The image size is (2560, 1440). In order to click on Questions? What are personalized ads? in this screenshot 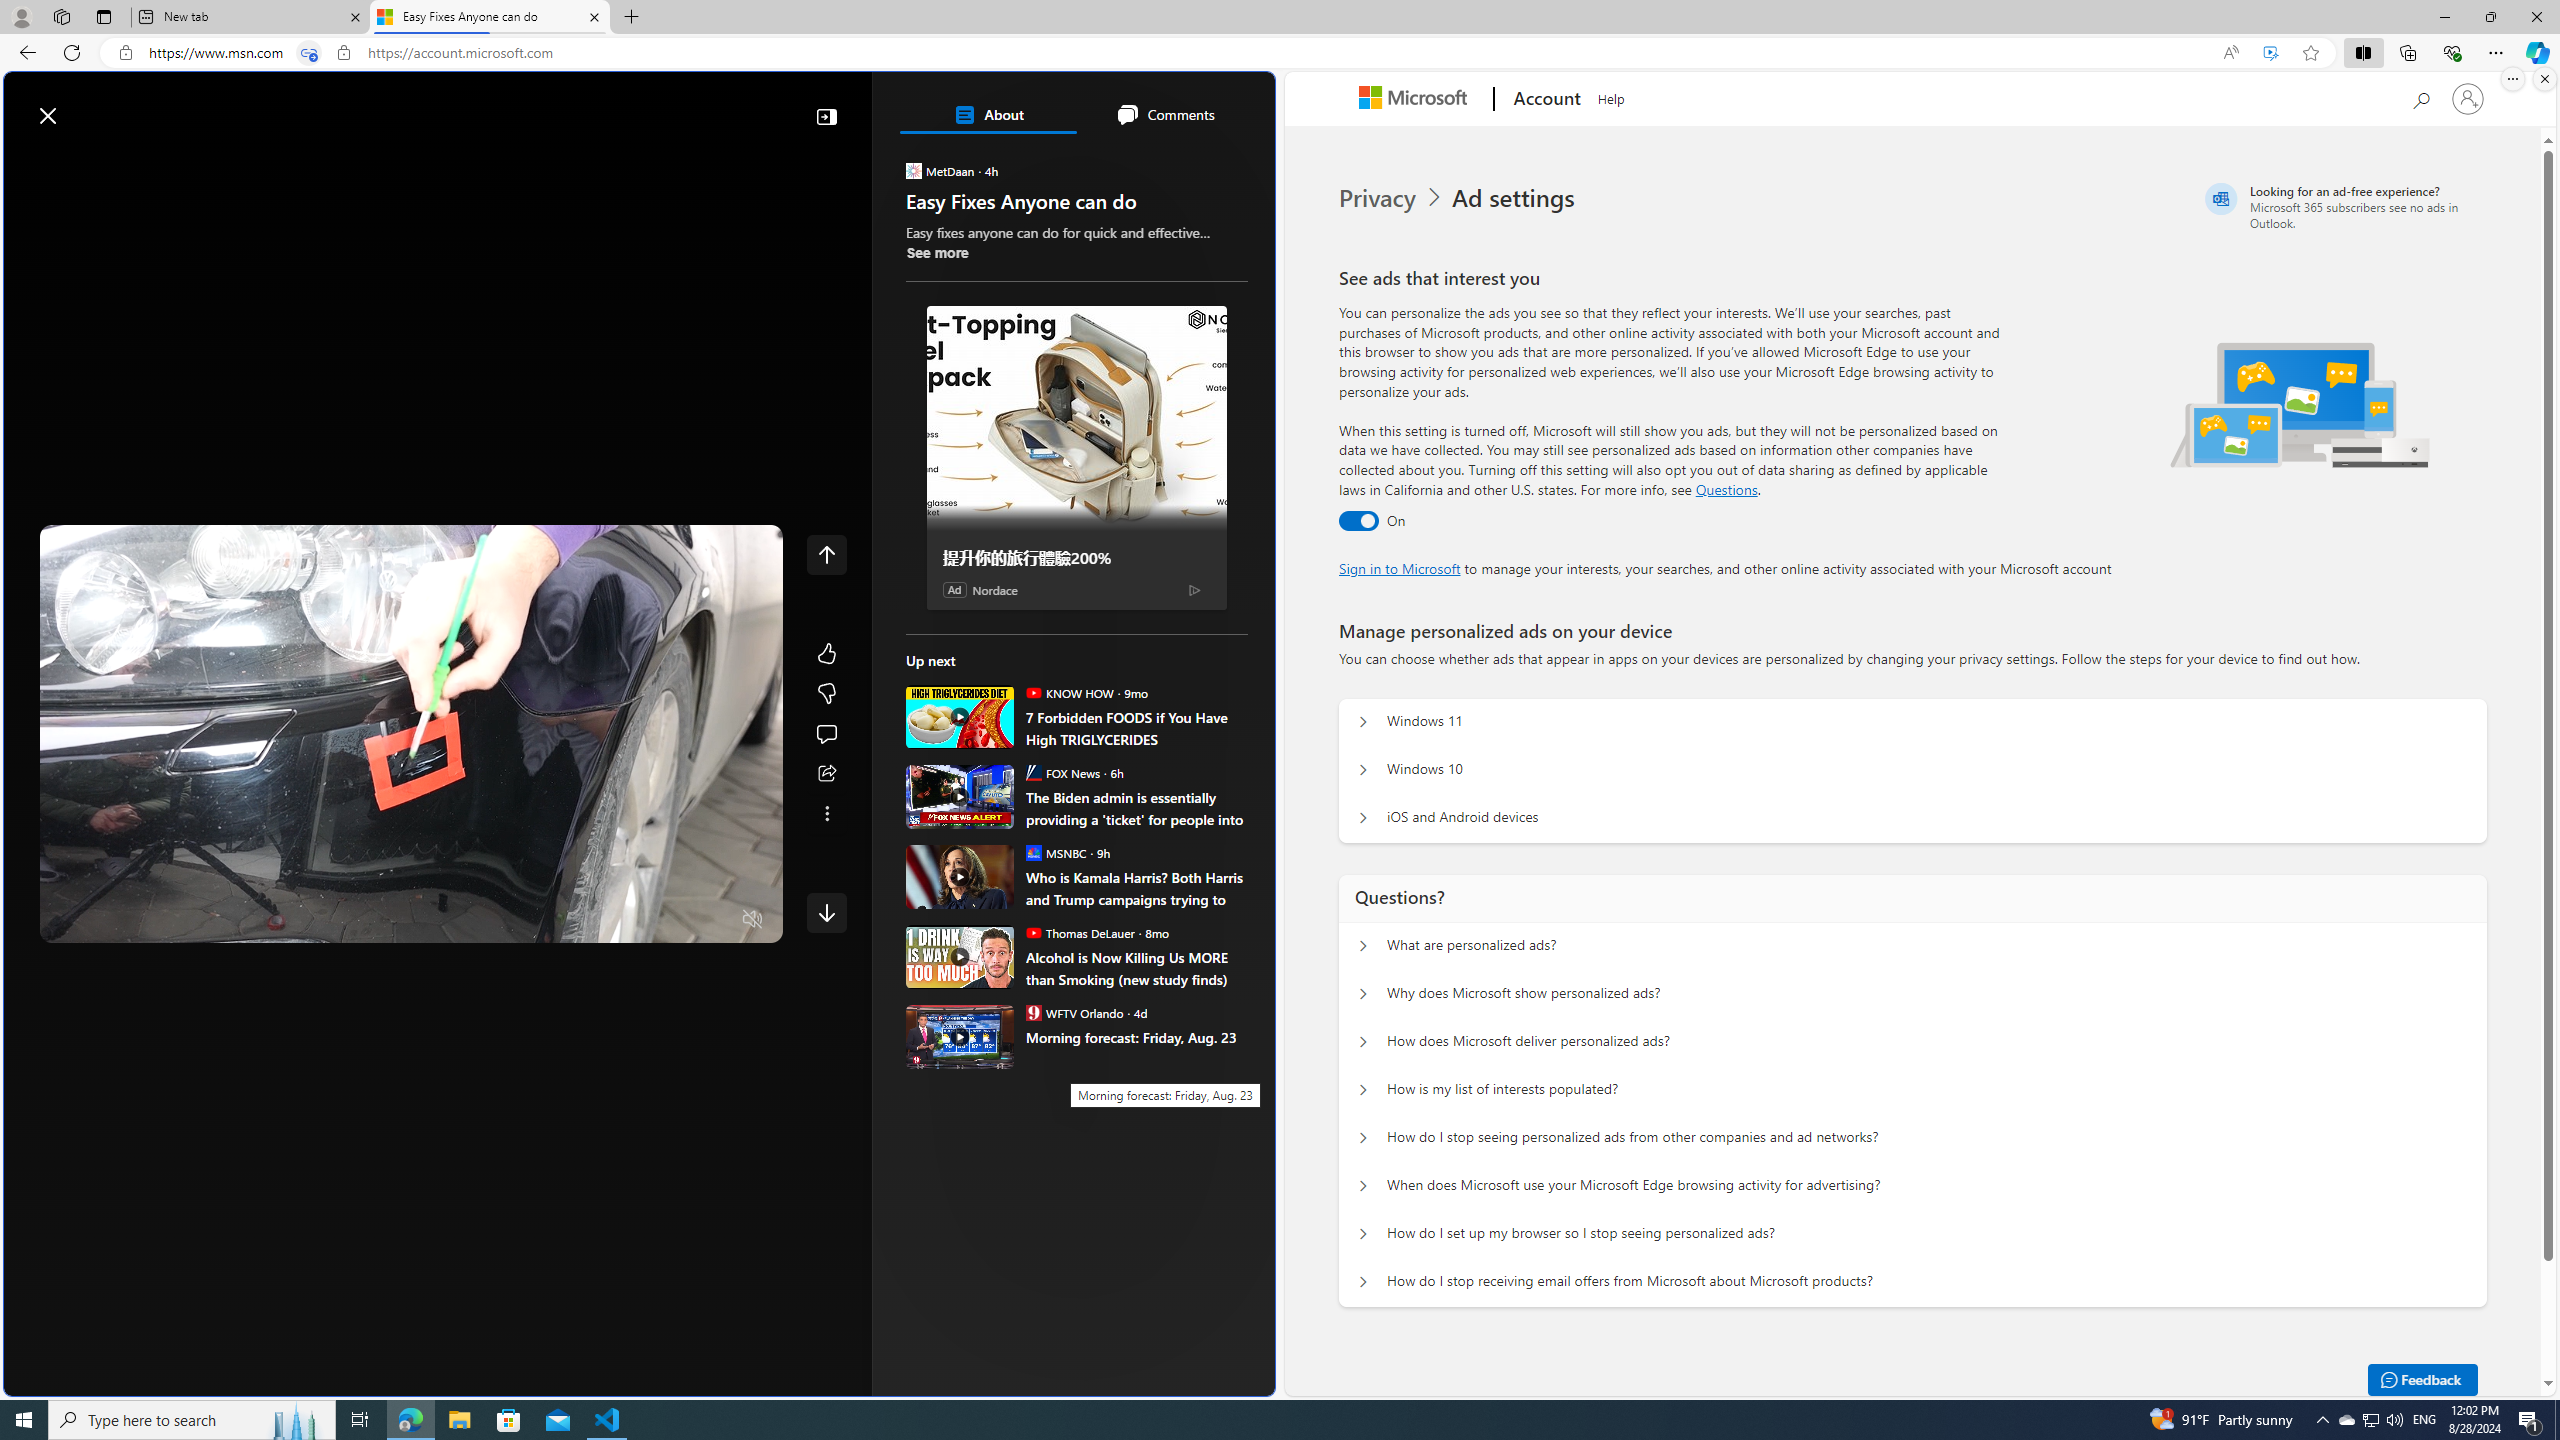, I will do `click(1363, 946)`.